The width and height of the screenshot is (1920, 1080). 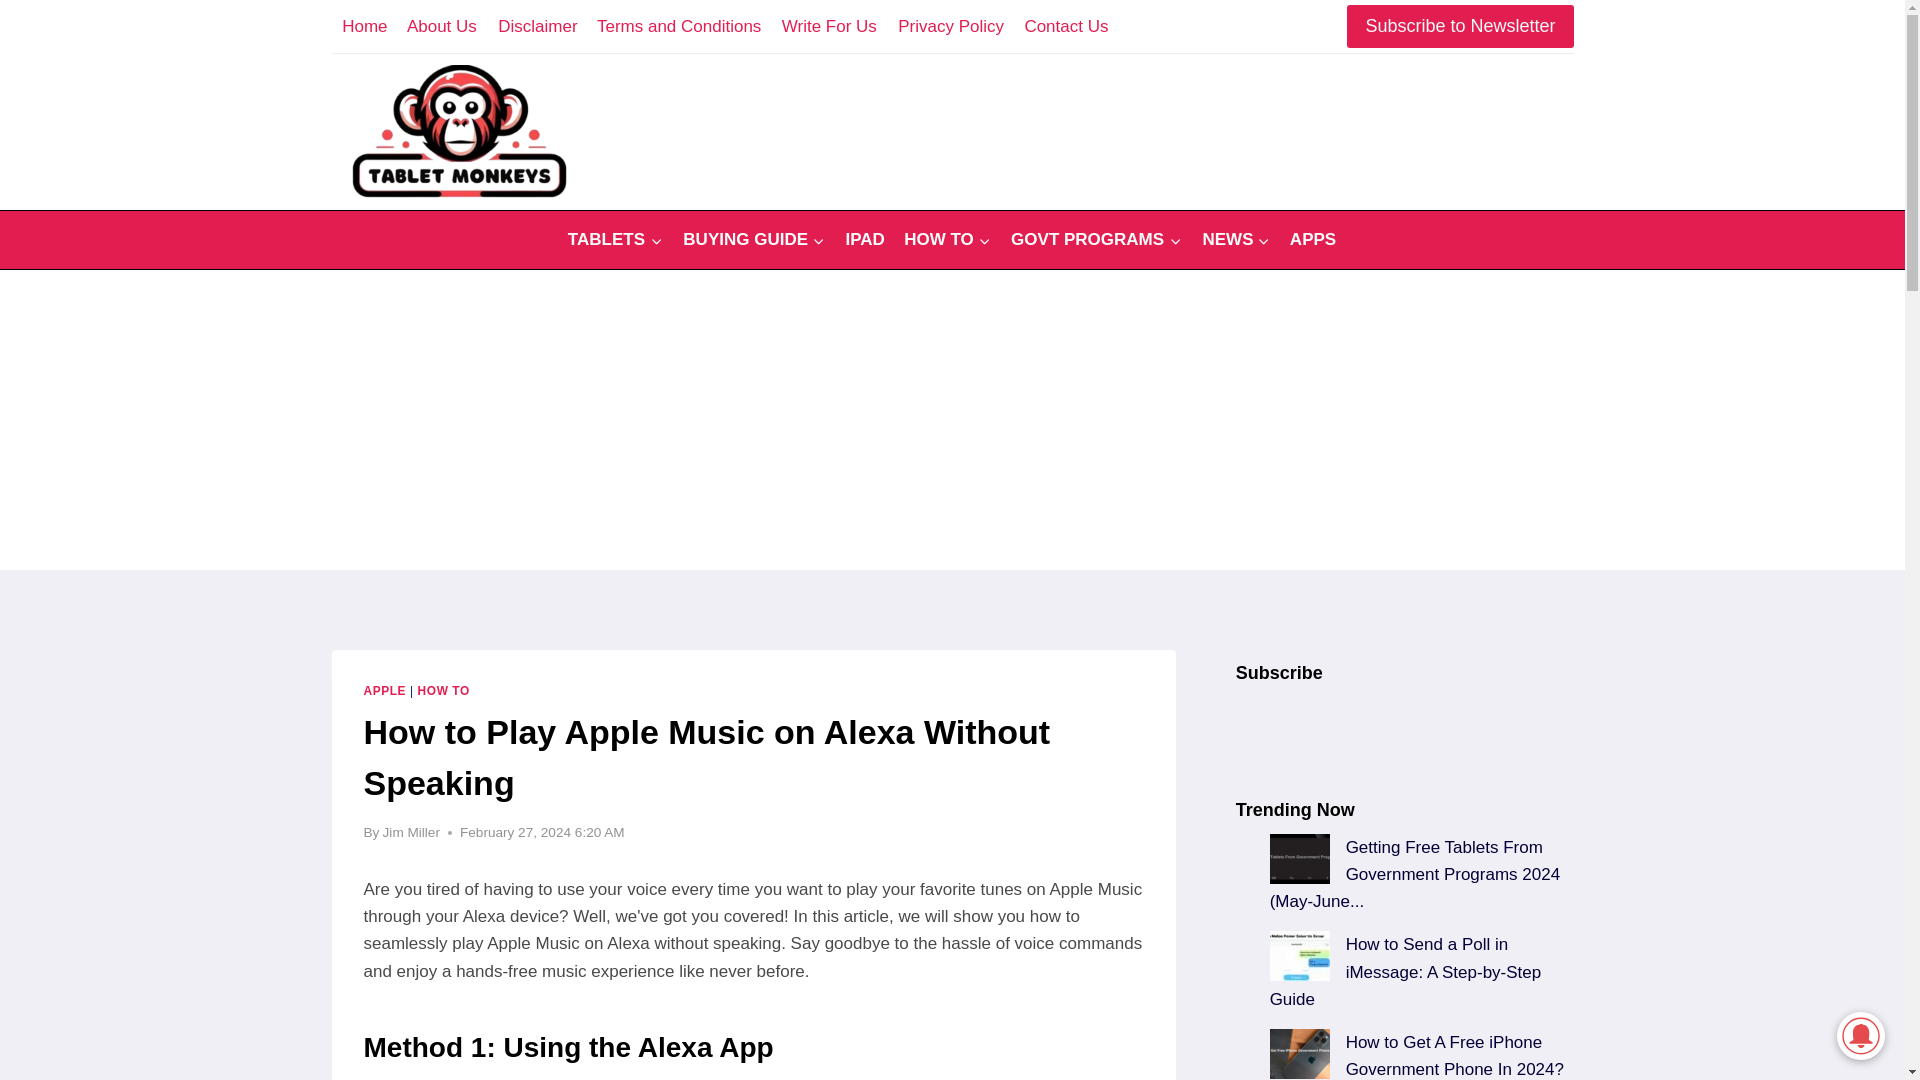 What do you see at coordinates (410, 832) in the screenshot?
I see `Jim Miller` at bounding box center [410, 832].